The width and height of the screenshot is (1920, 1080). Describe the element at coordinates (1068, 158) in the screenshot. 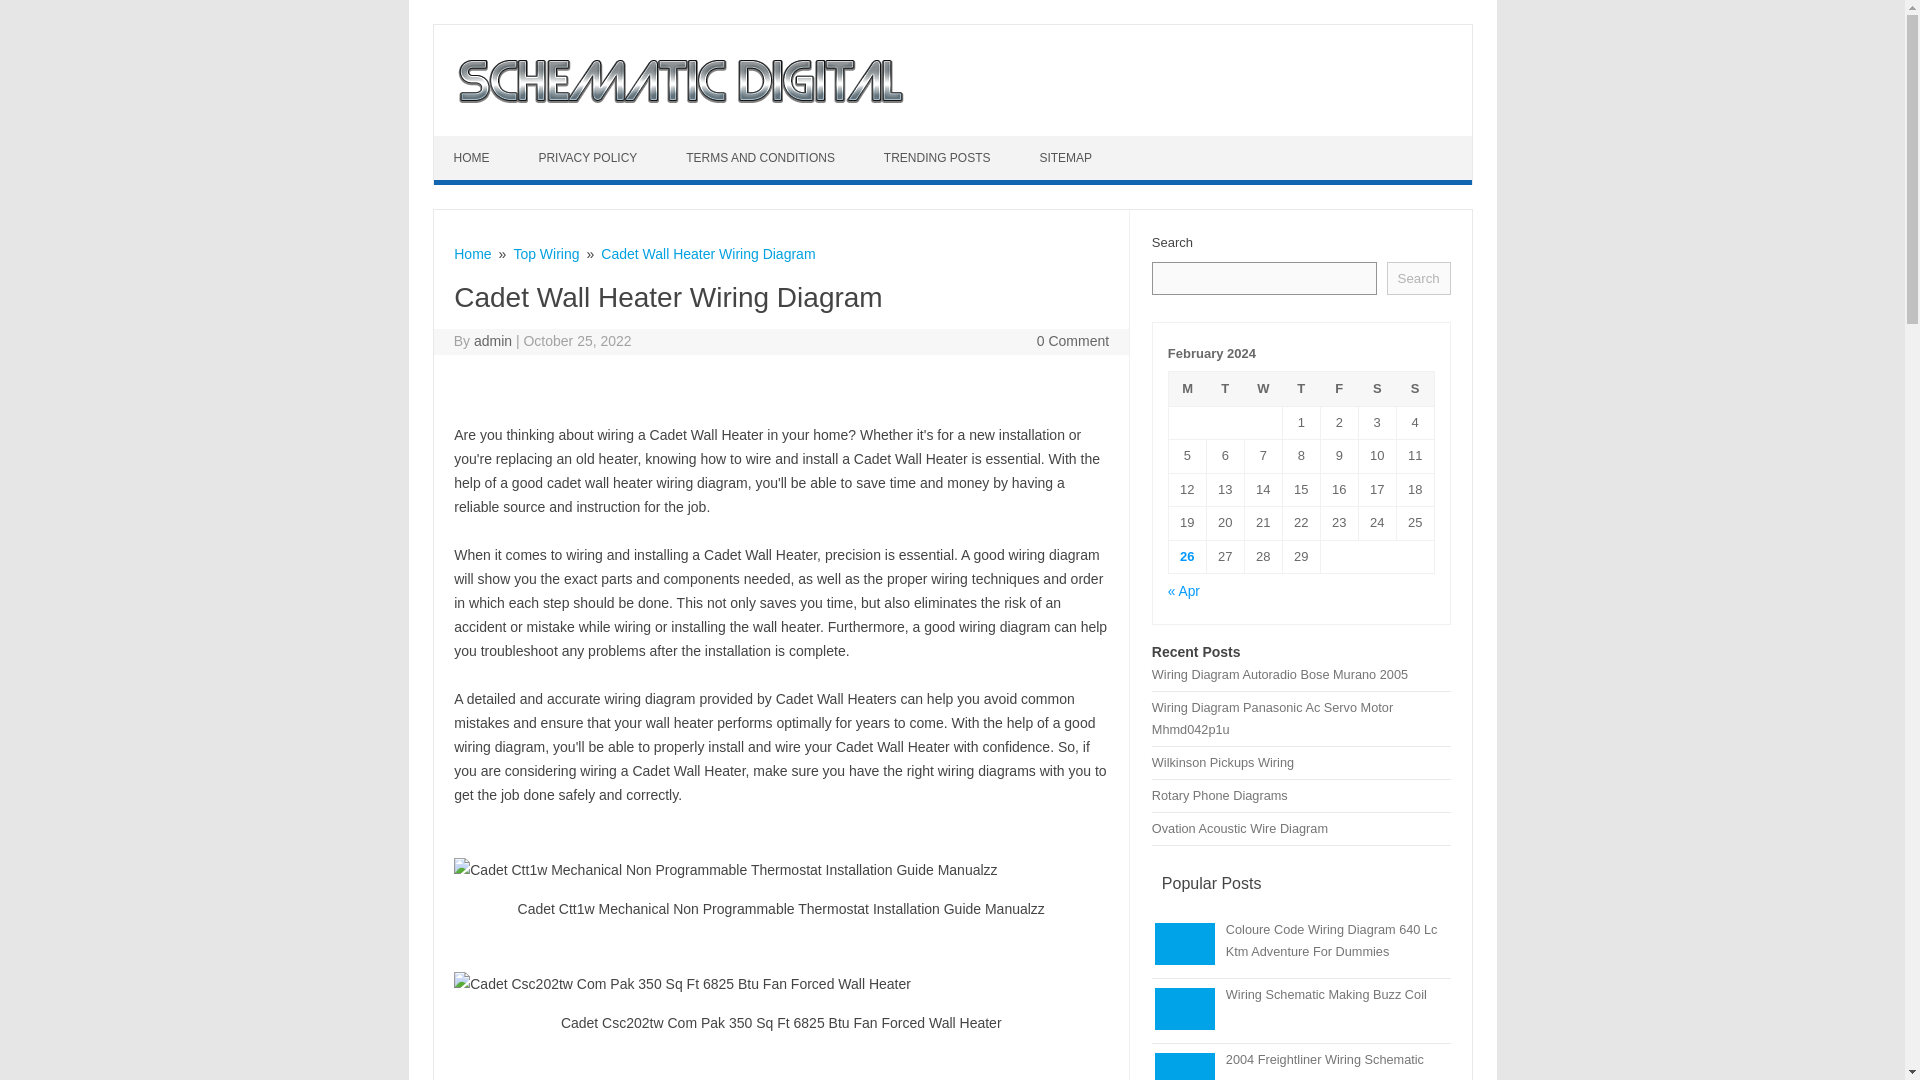

I see `SITEMAP` at that location.